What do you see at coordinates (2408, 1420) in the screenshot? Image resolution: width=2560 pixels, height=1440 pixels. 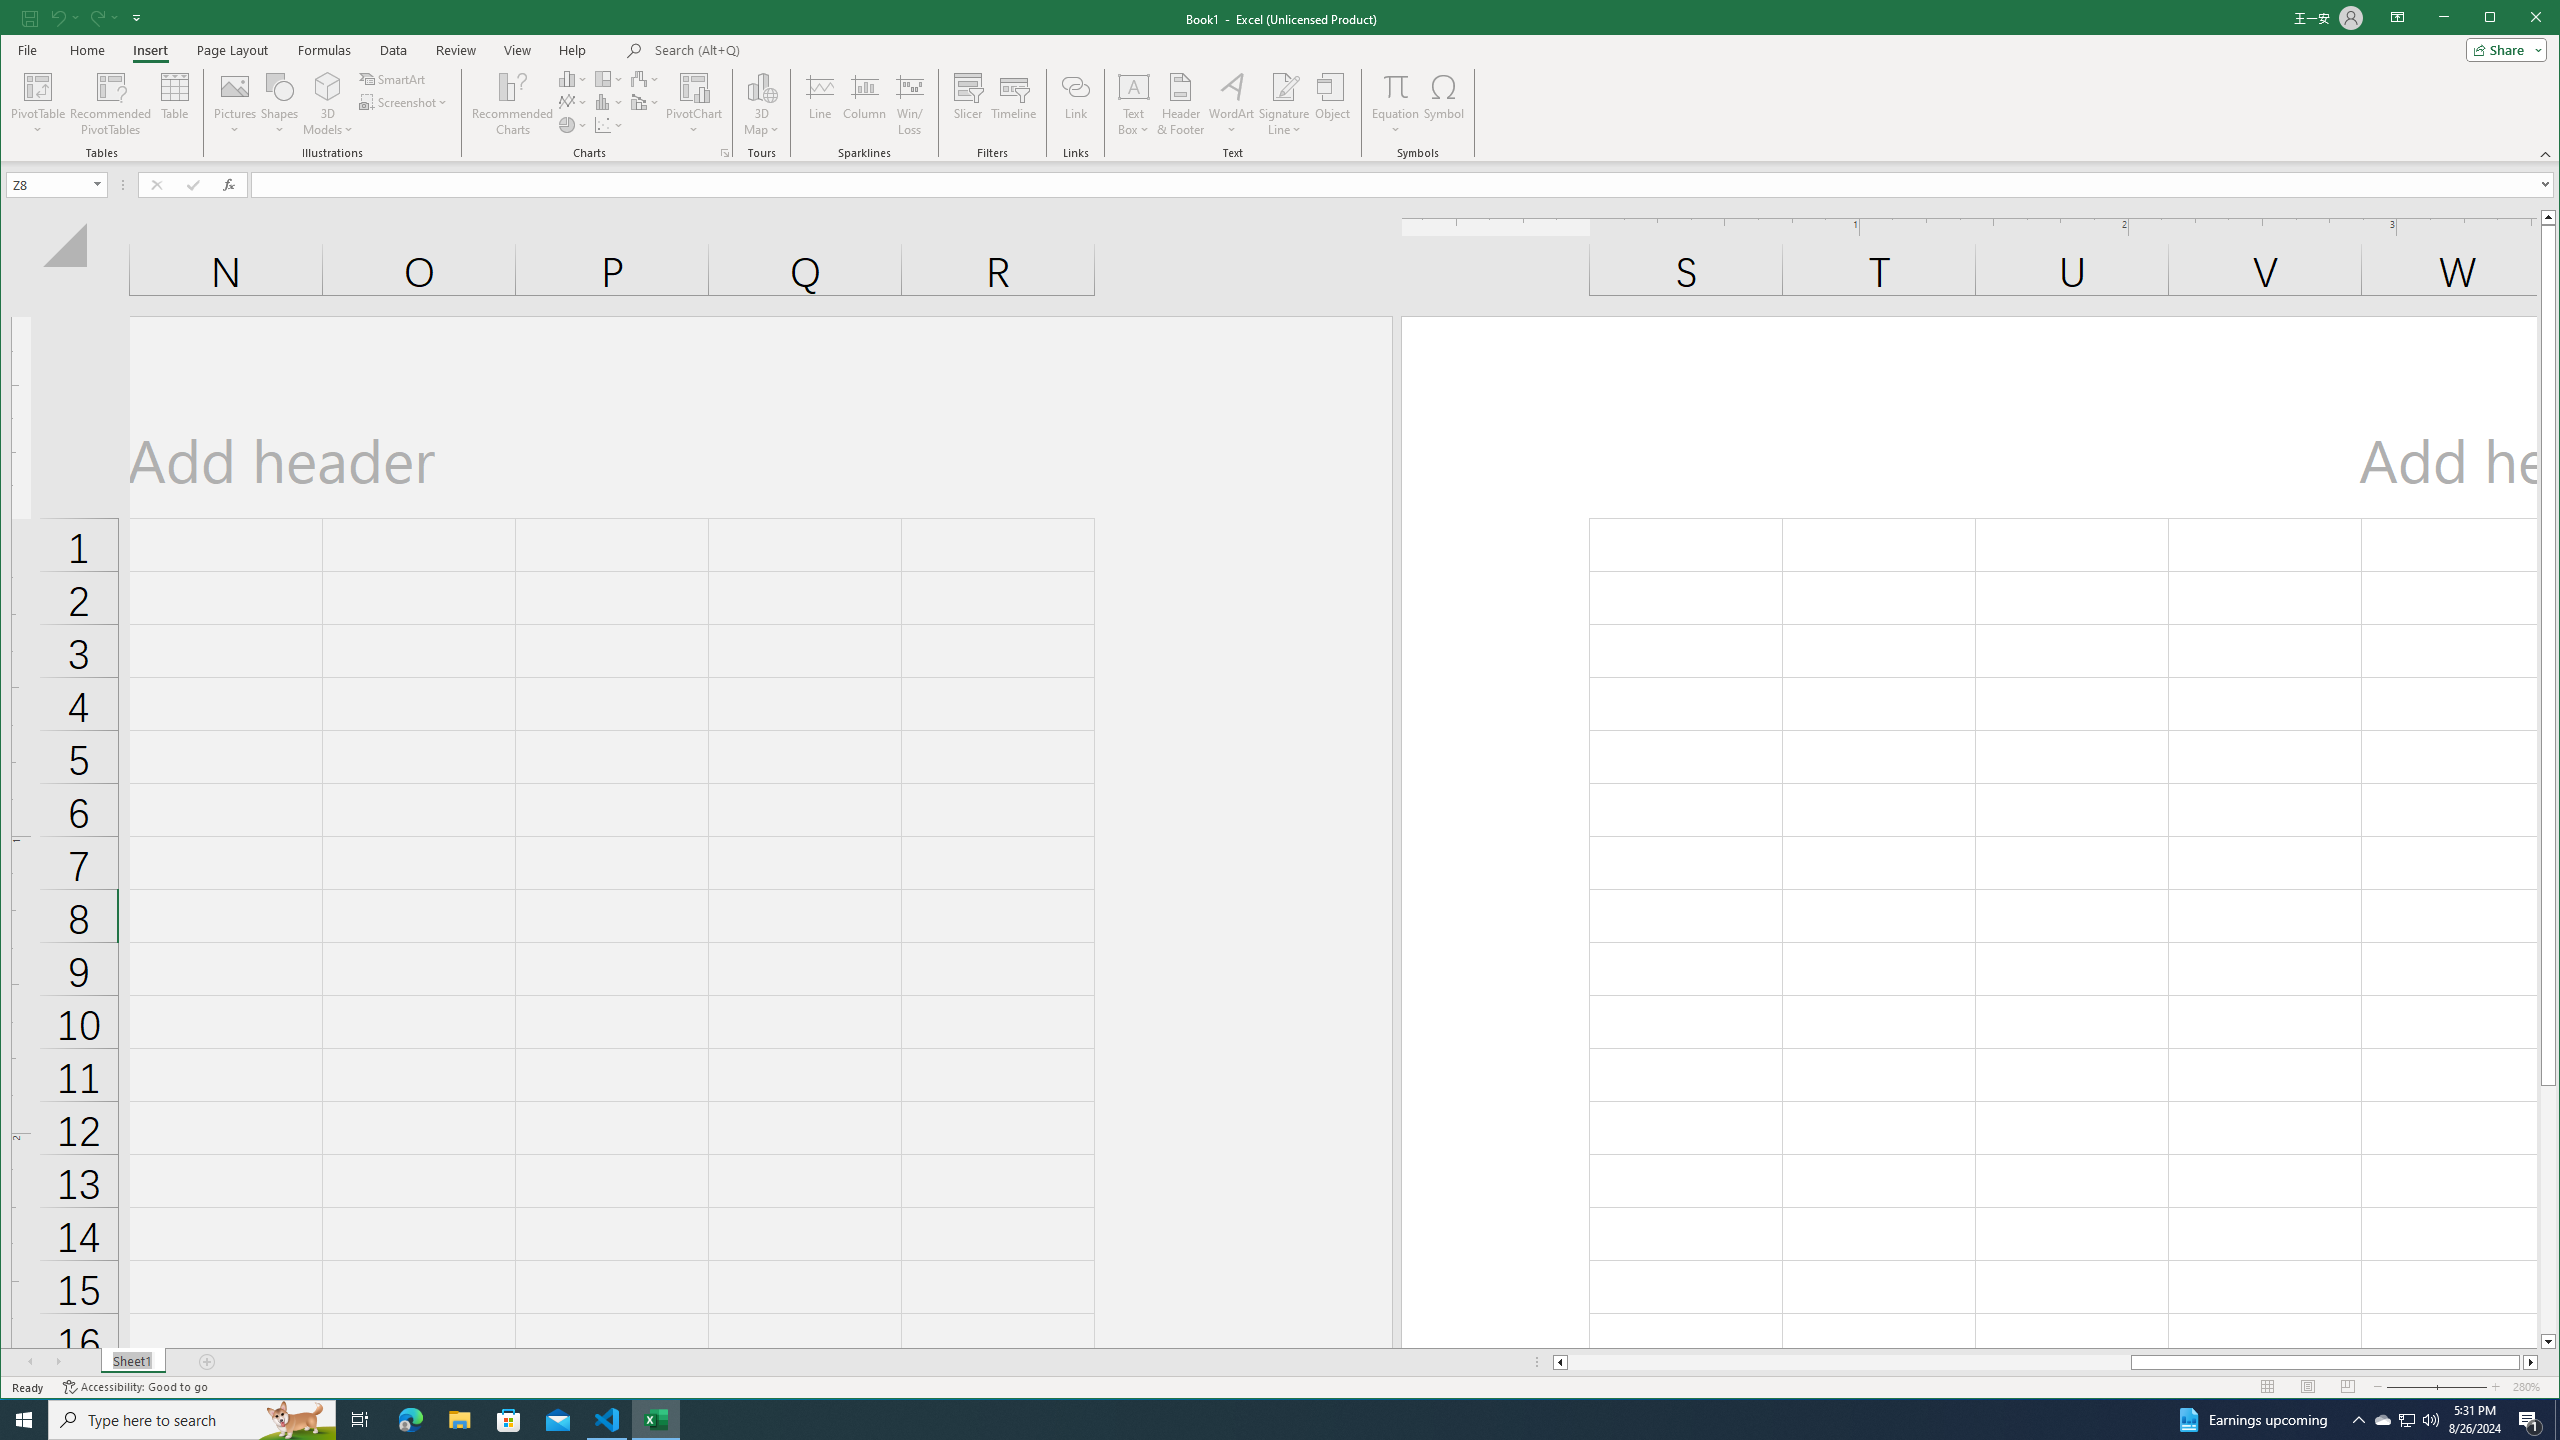 I see `Microsoft Edge` at bounding box center [2408, 1420].